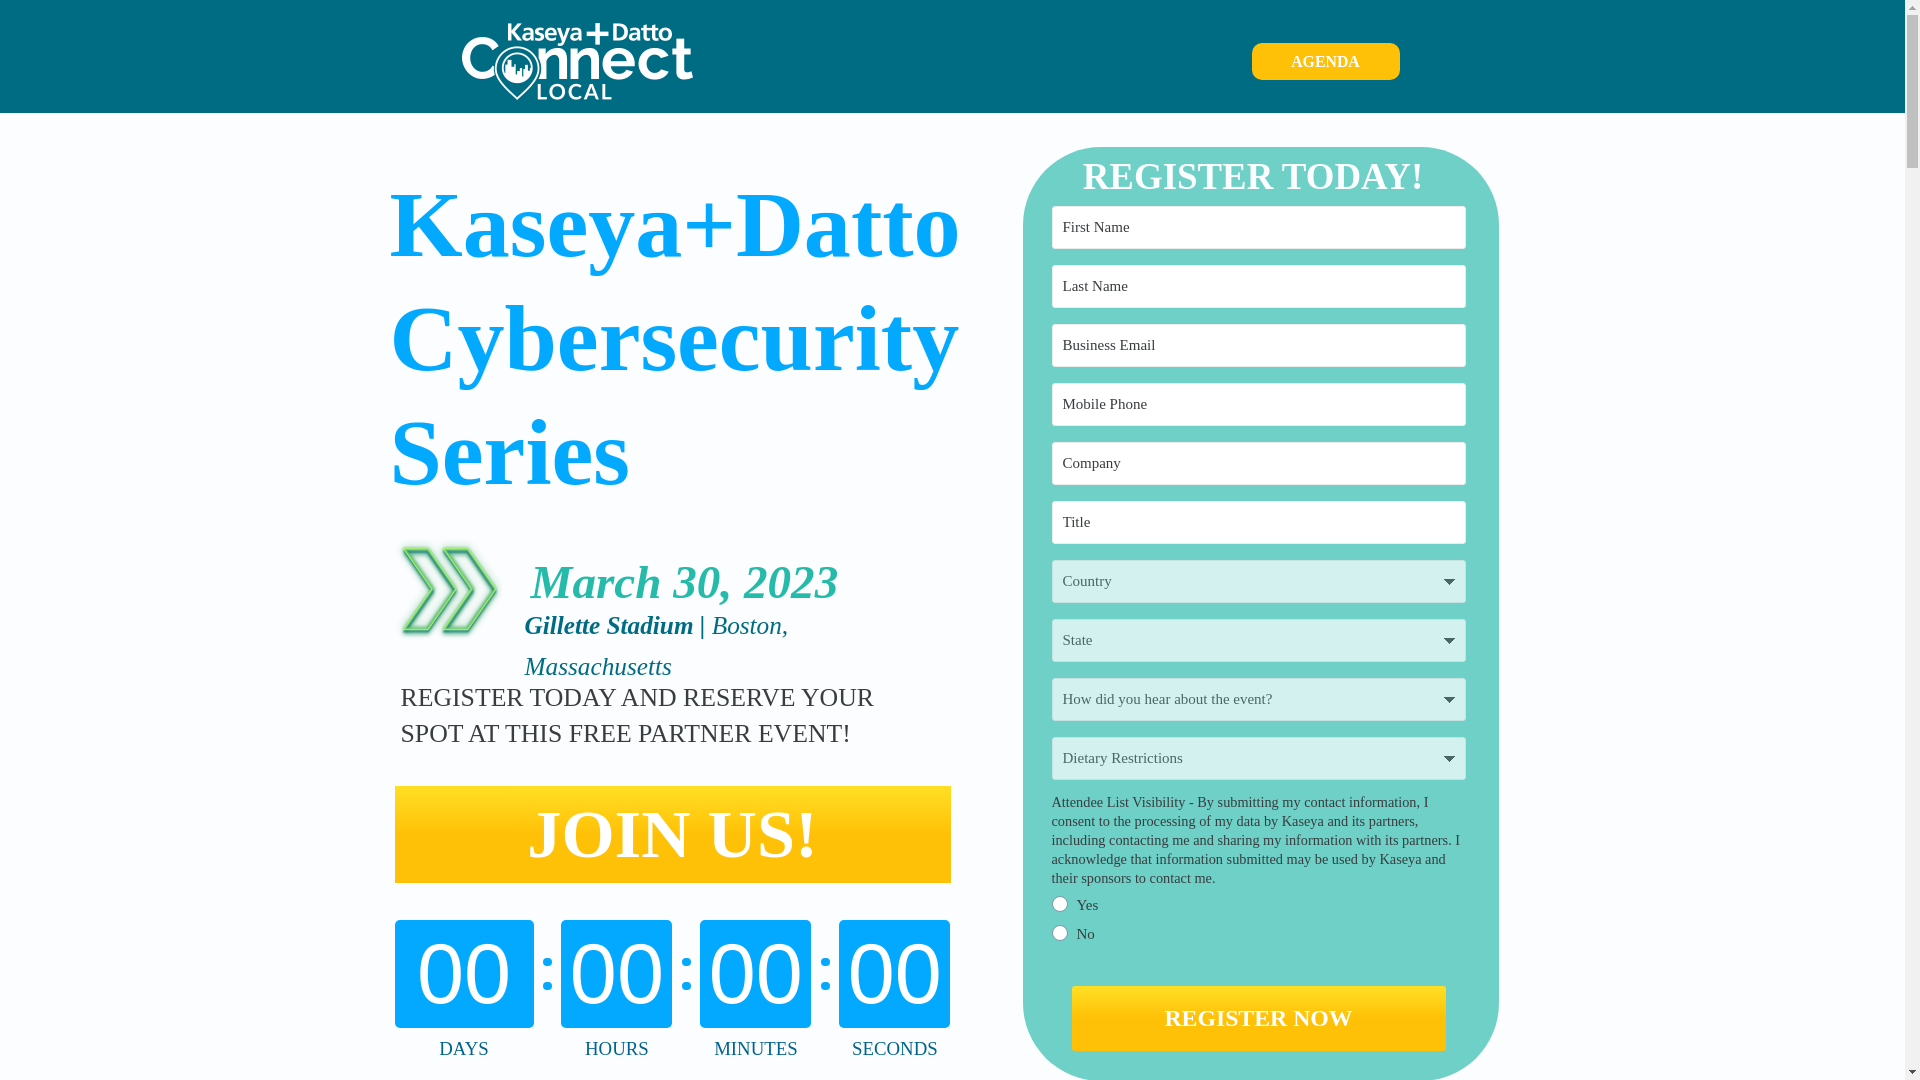 The width and height of the screenshot is (1920, 1080). I want to click on JOIN US!, so click(672, 834).